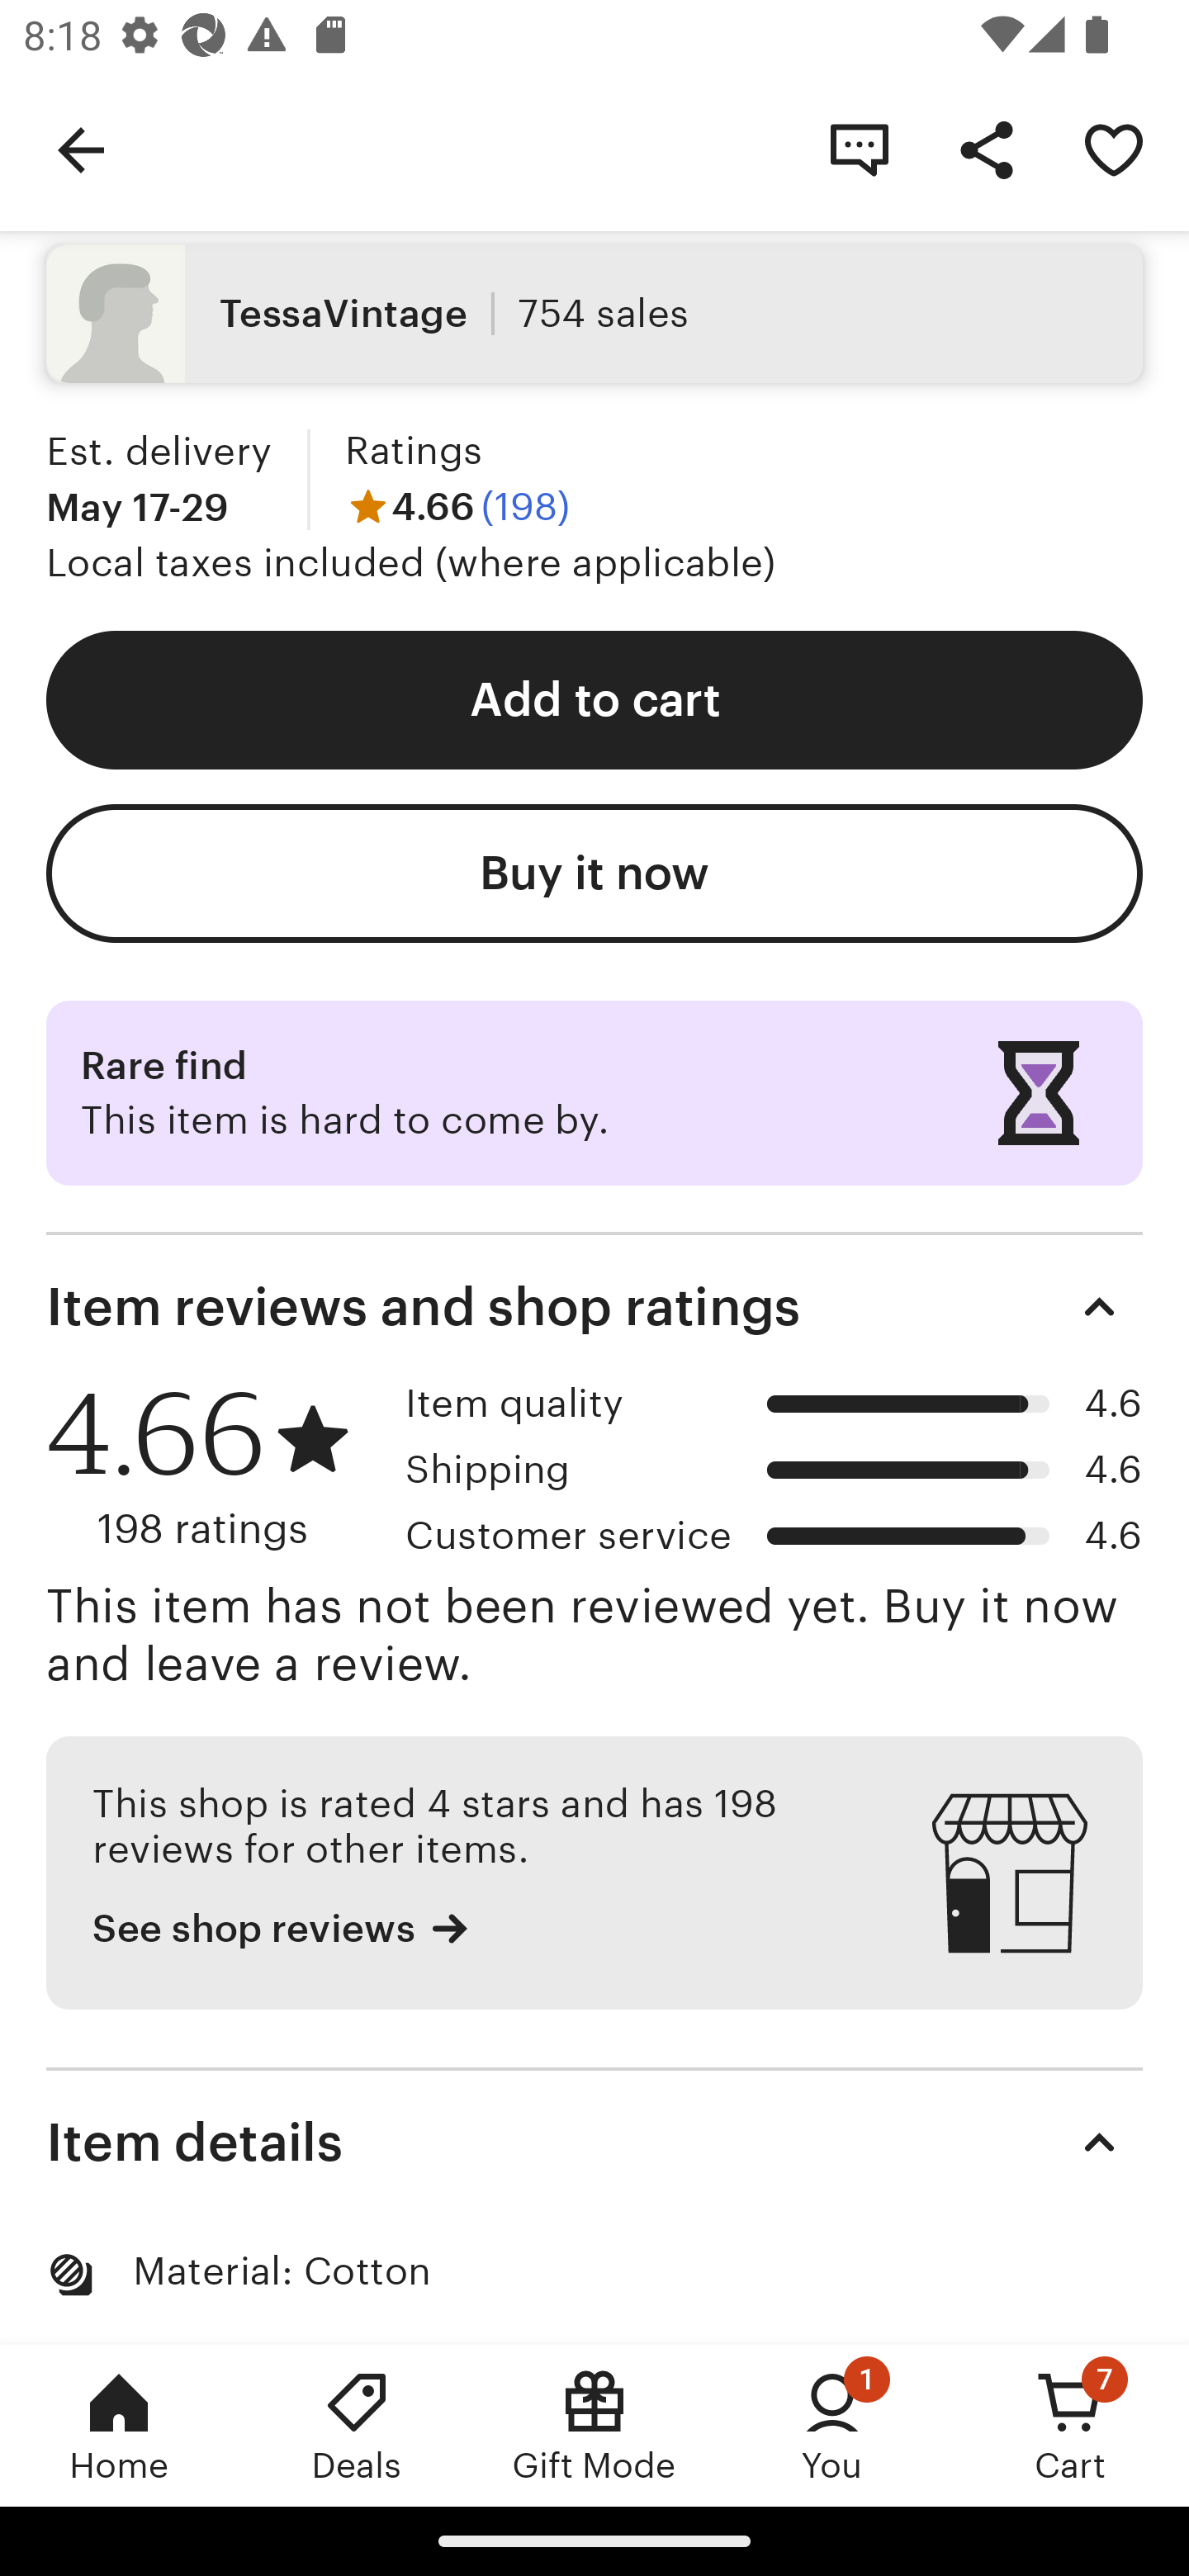 The width and height of the screenshot is (1189, 2576). What do you see at coordinates (413, 451) in the screenshot?
I see `Ratings` at bounding box center [413, 451].